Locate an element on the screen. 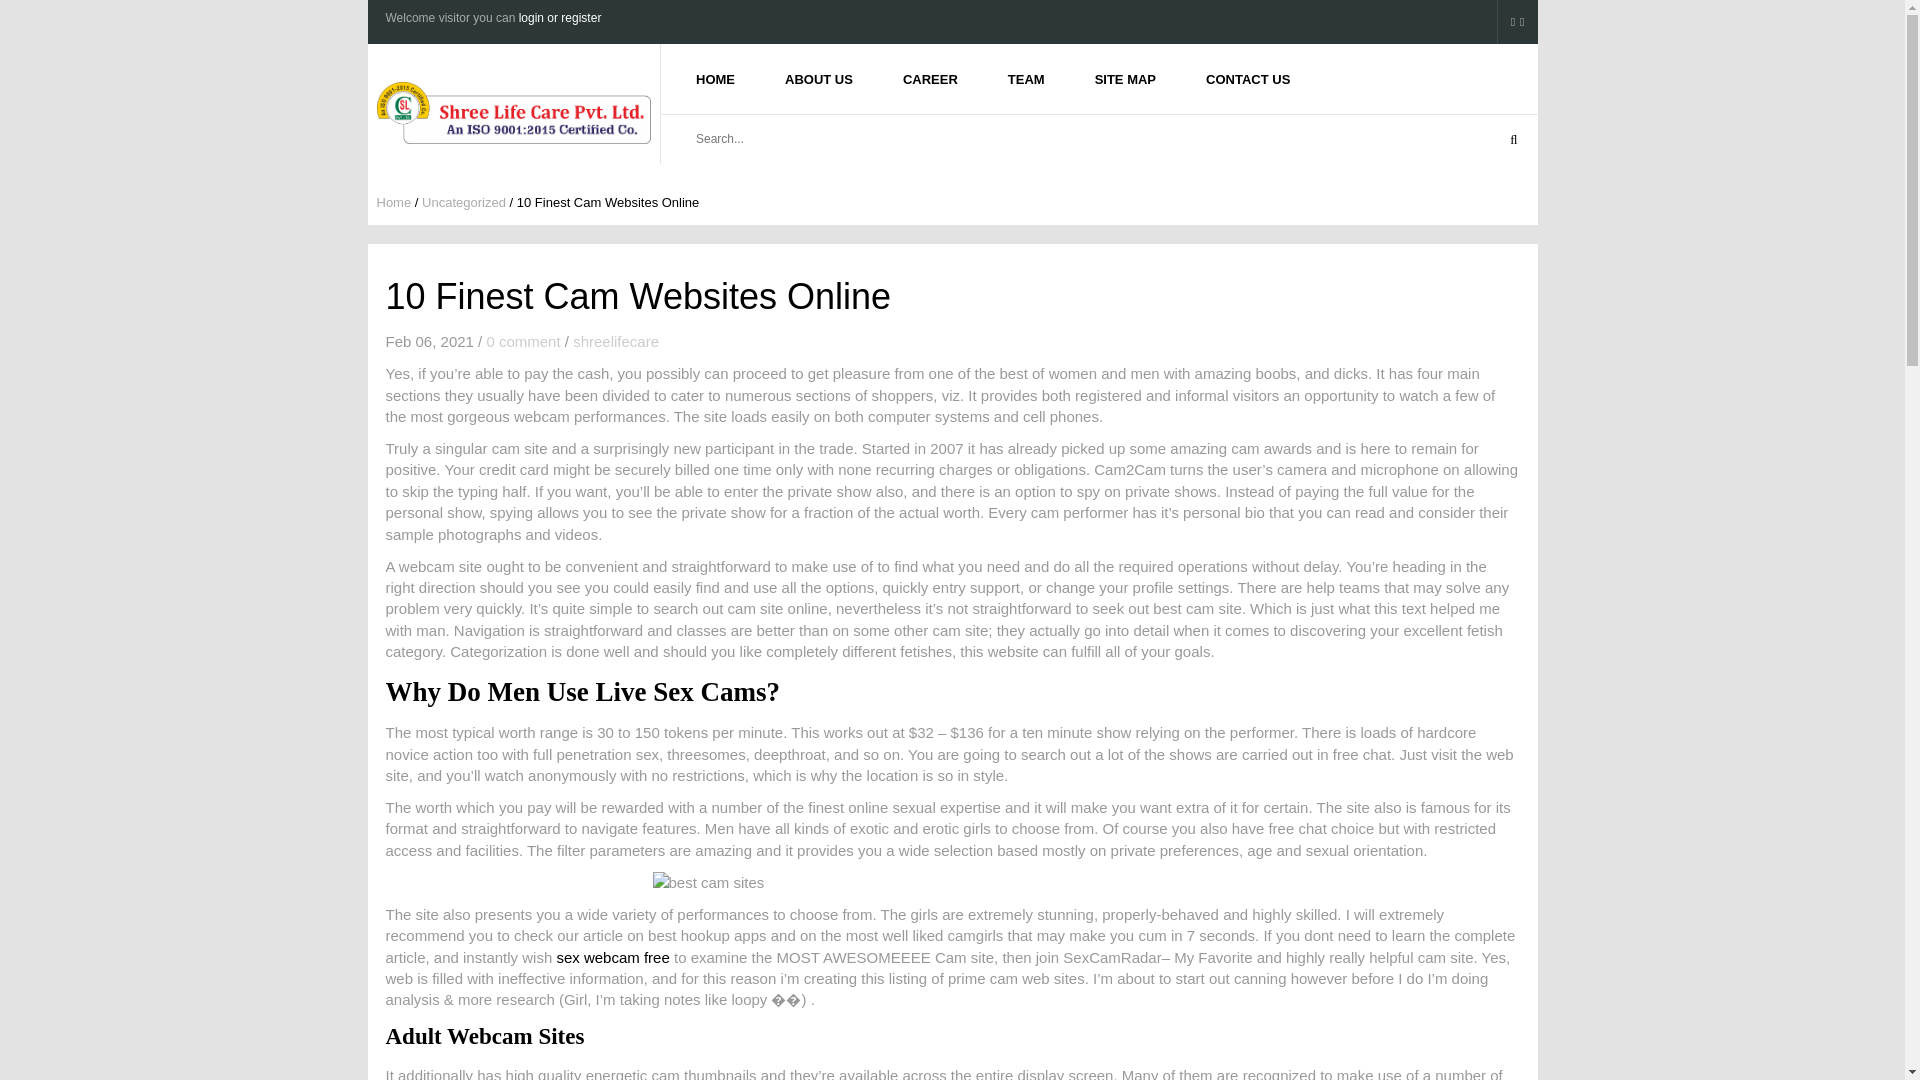 Image resolution: width=1920 pixels, height=1080 pixels. sex webcam free is located at coordinates (612, 957).